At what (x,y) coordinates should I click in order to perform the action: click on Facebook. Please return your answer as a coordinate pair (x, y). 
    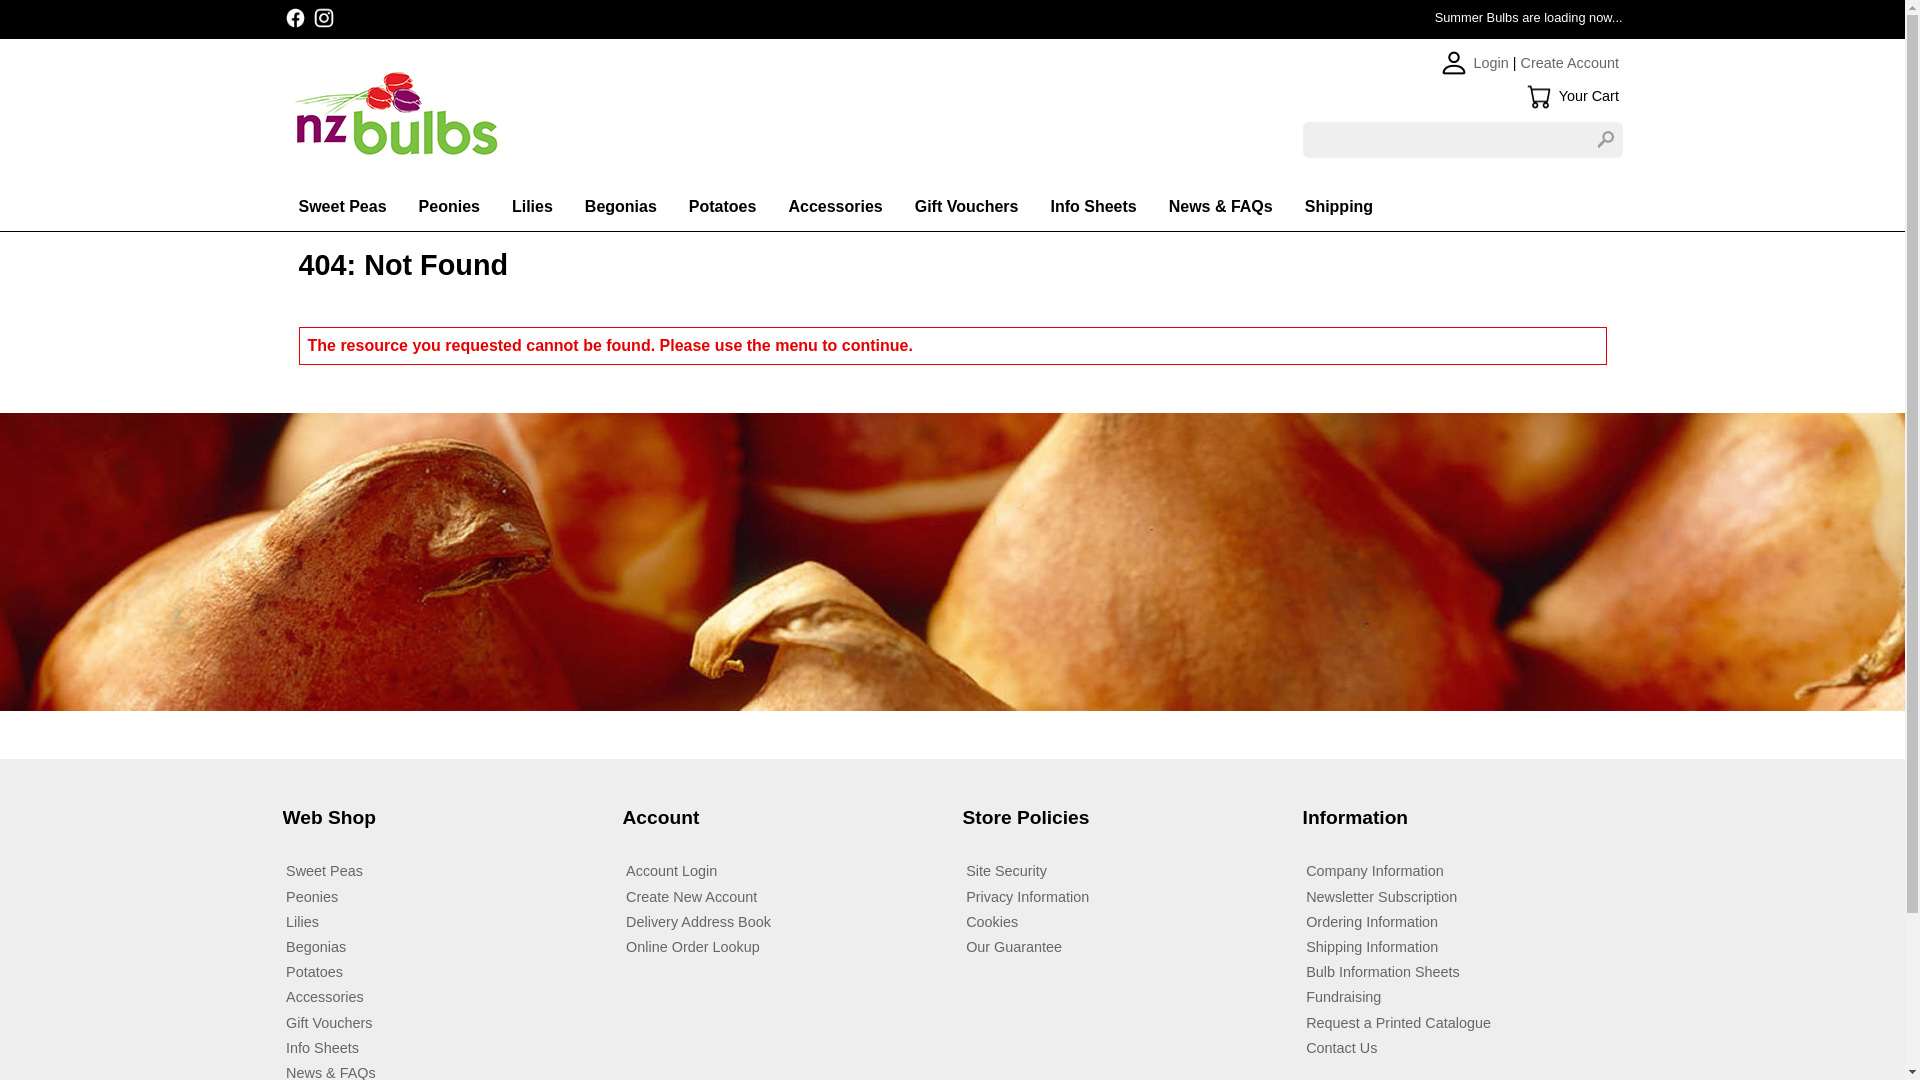
    Looking at the image, I should click on (294, 18).